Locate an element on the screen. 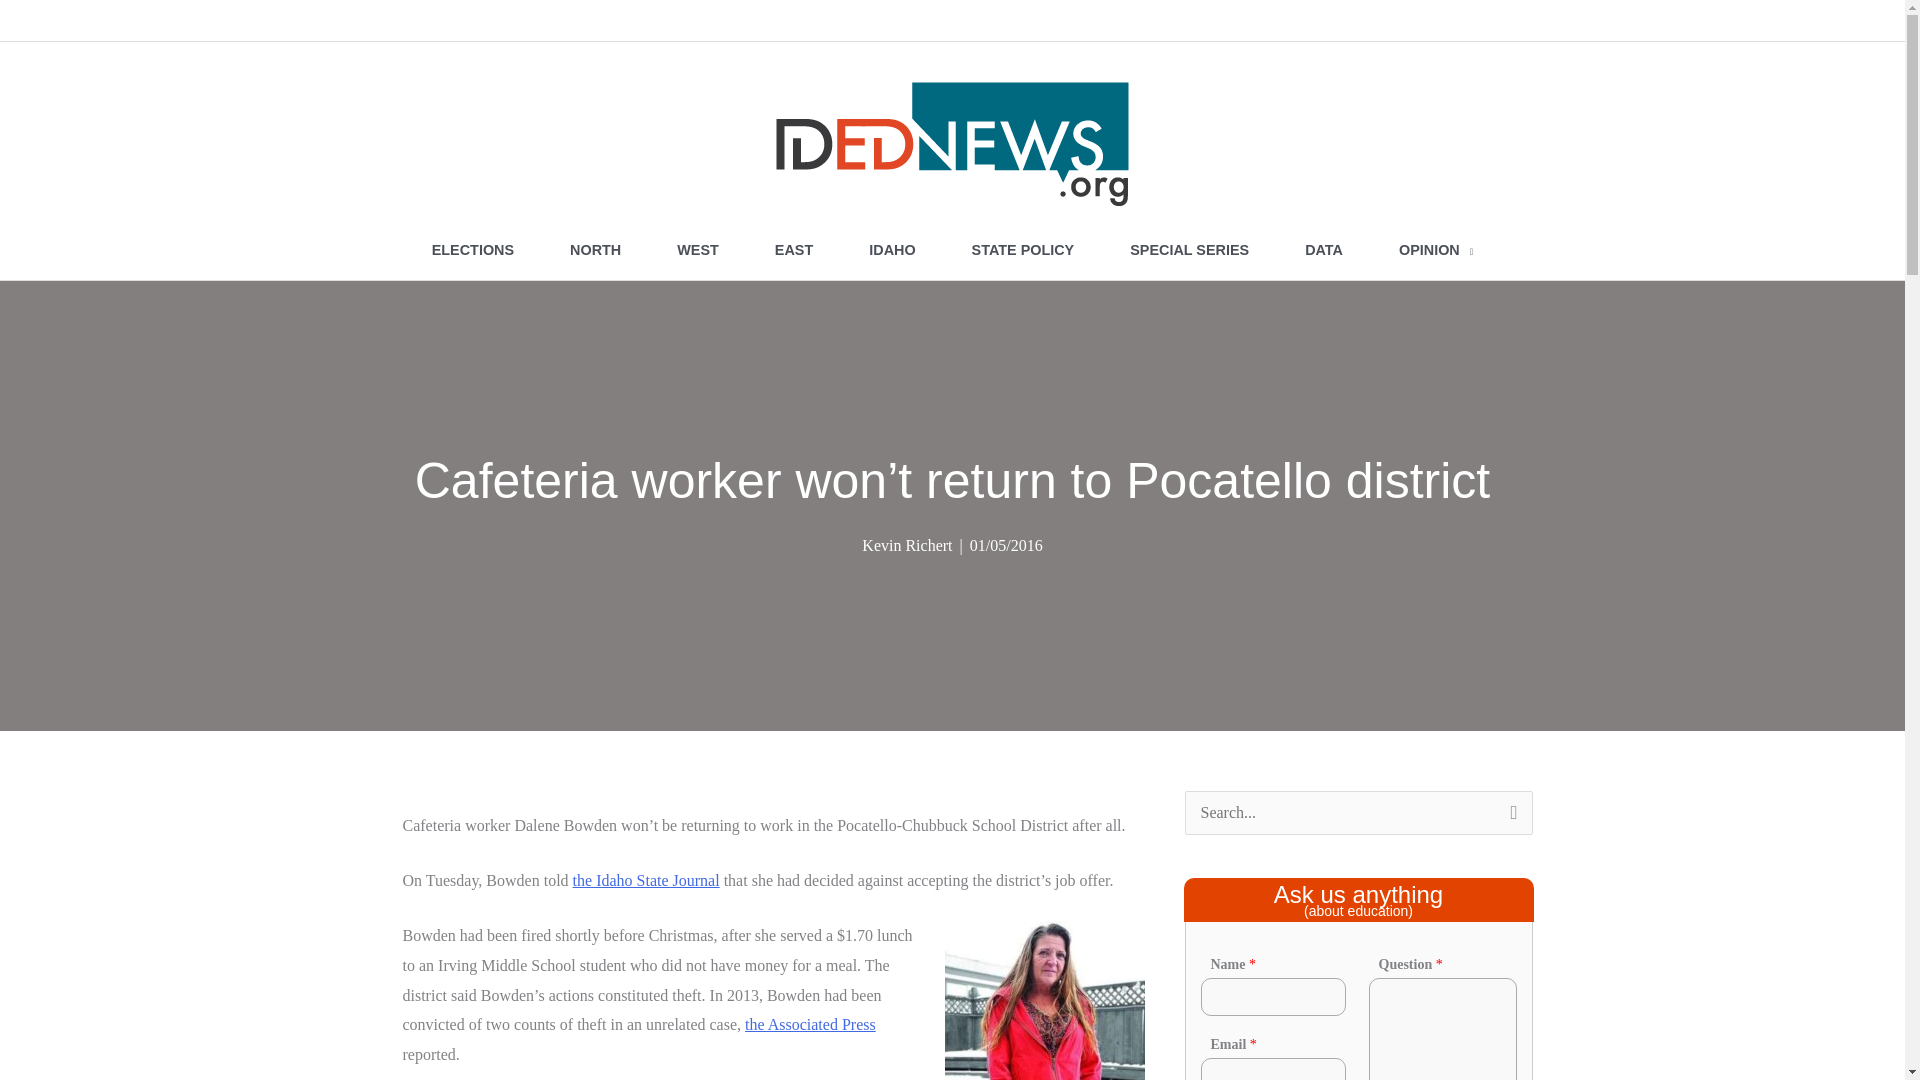 This screenshot has width=1920, height=1080. STATE POLICY is located at coordinates (1023, 250).